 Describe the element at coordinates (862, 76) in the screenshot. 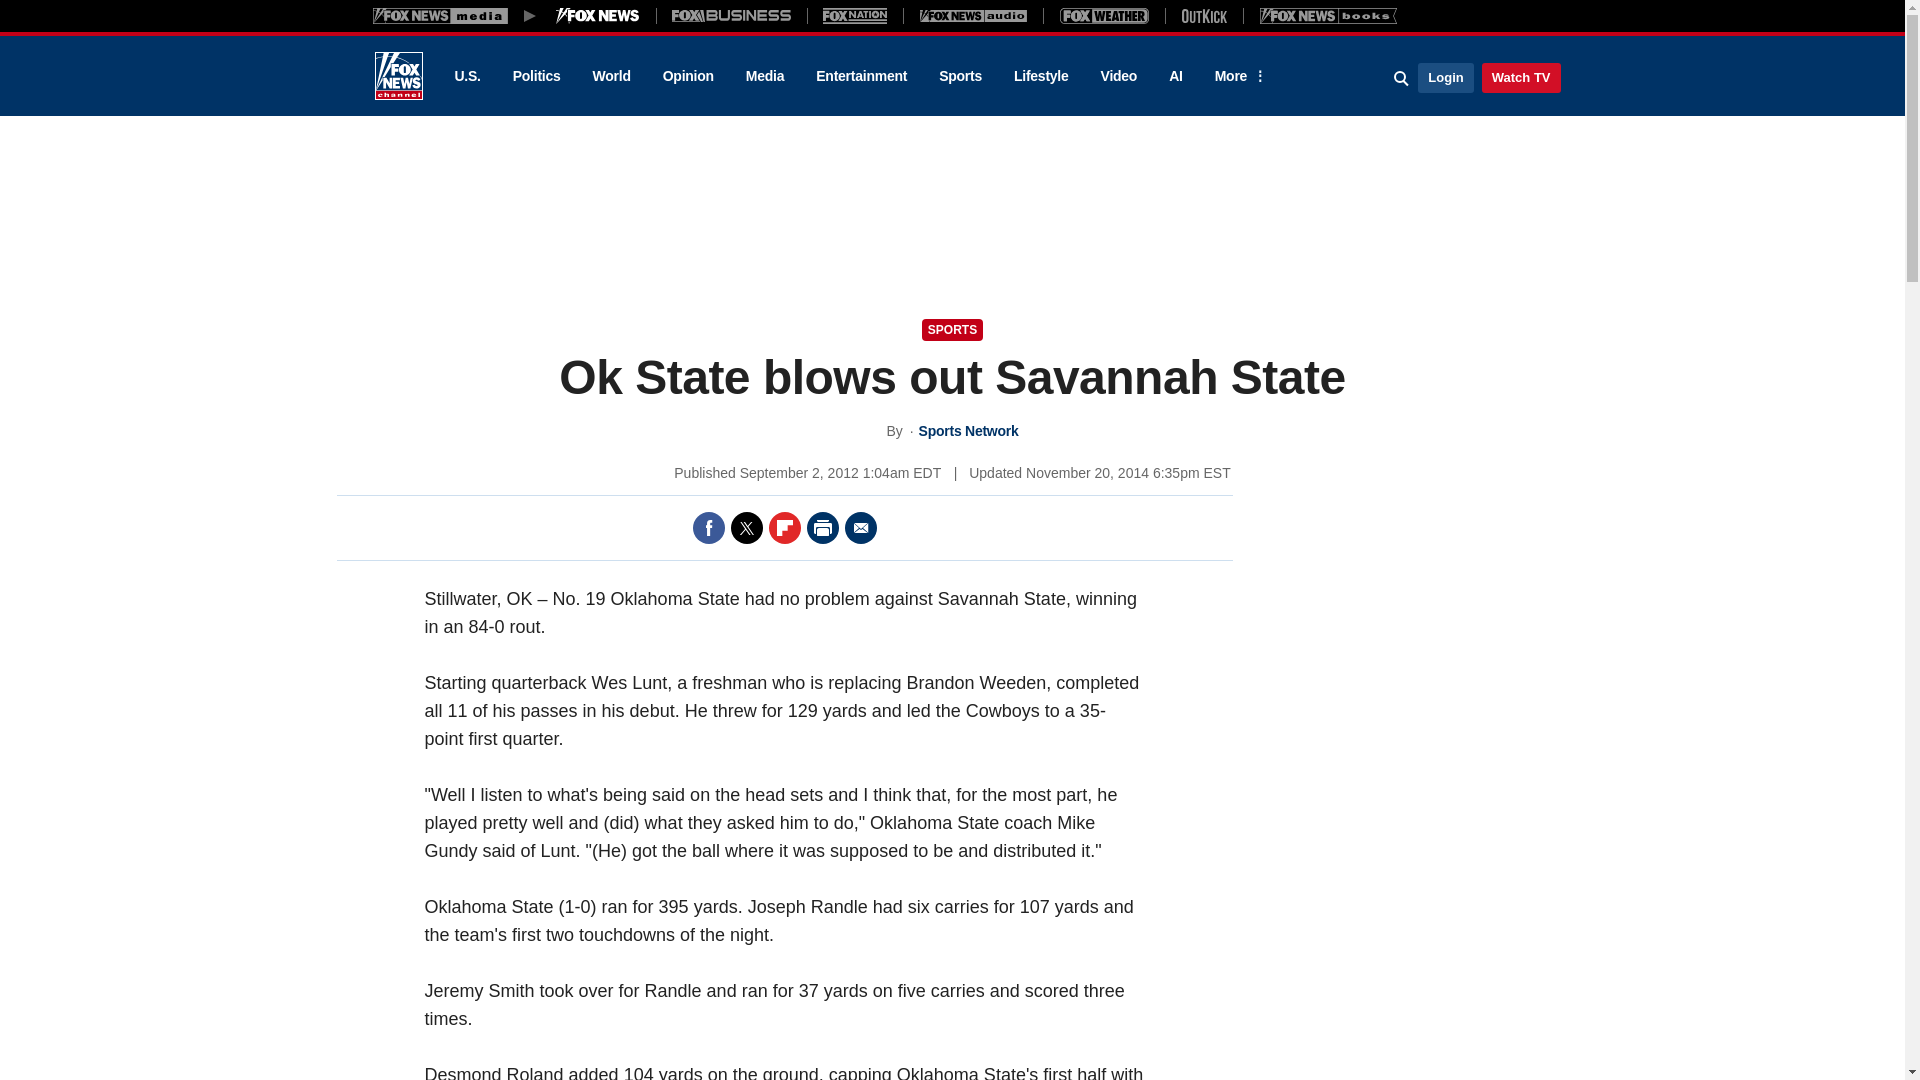

I see `Entertainment` at that location.